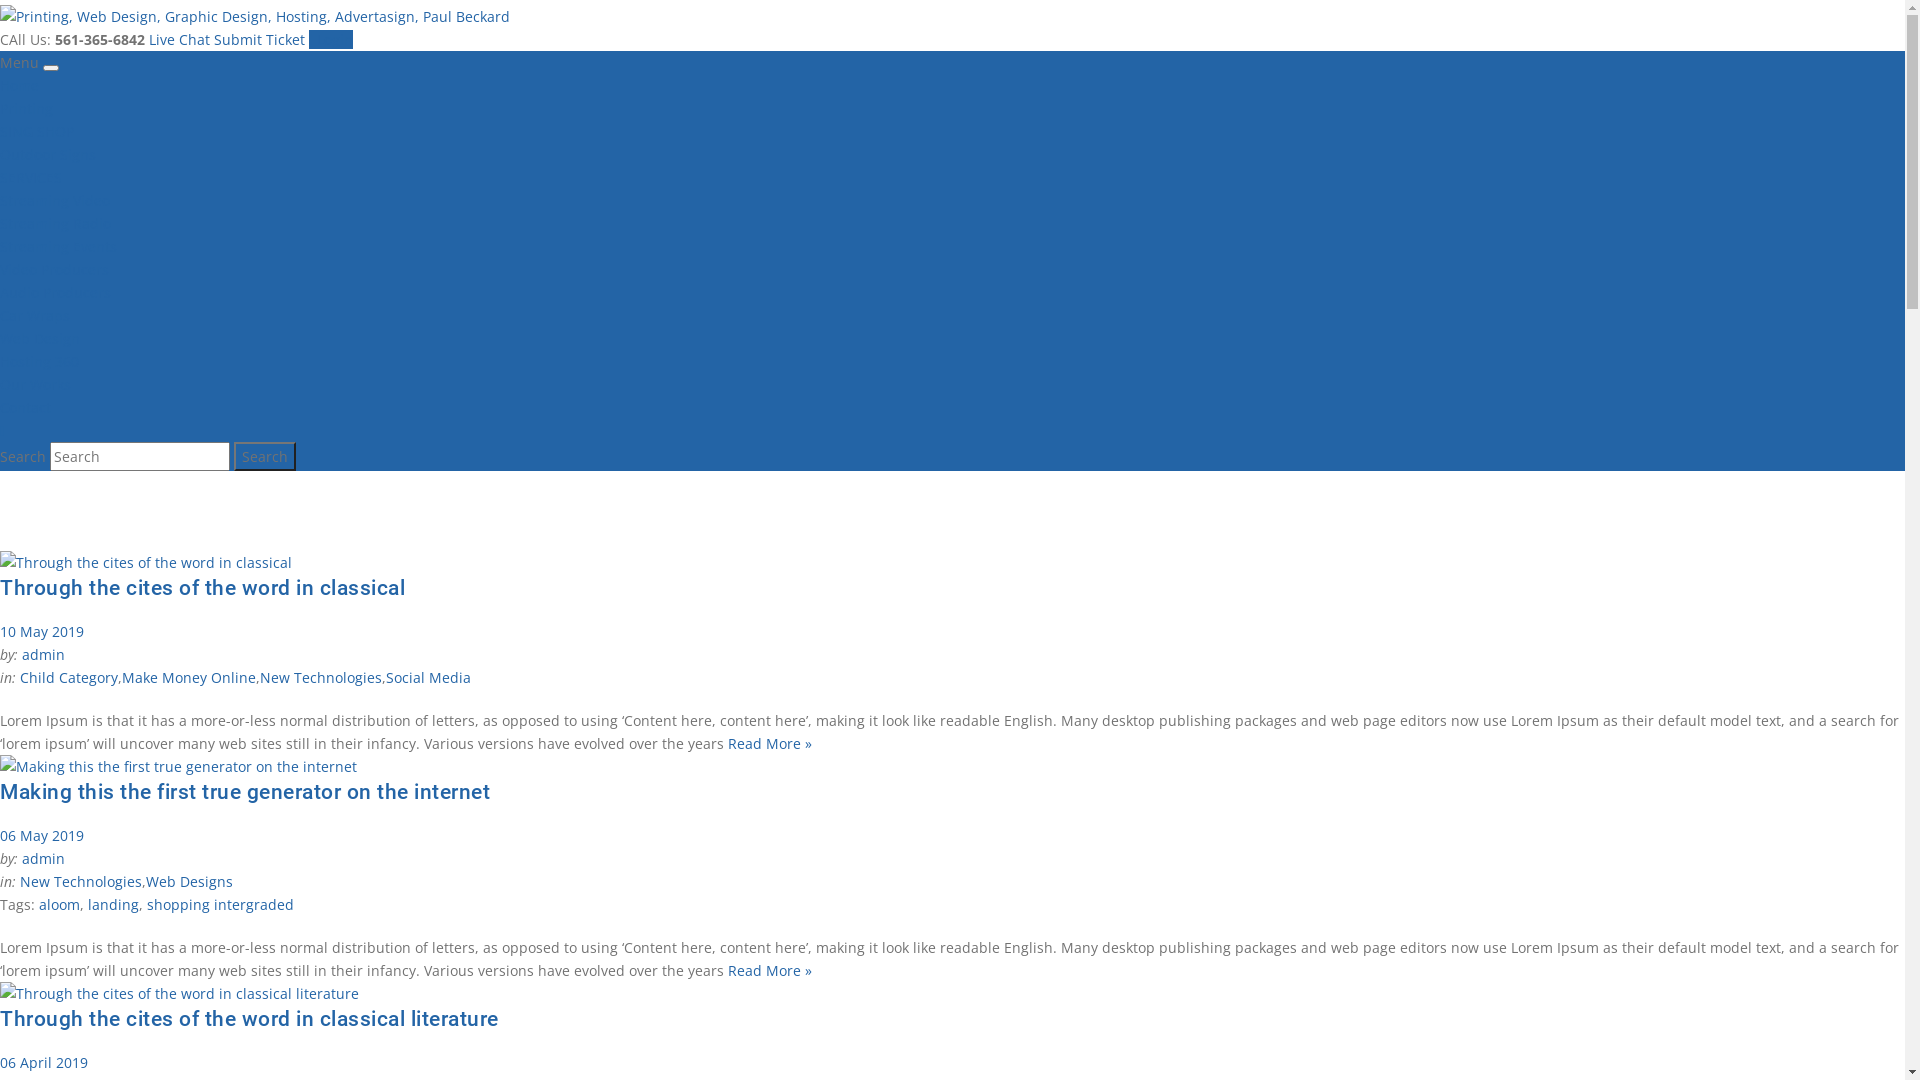 Image resolution: width=1920 pixels, height=1080 pixels. I want to click on Printing, so click(26, 108).